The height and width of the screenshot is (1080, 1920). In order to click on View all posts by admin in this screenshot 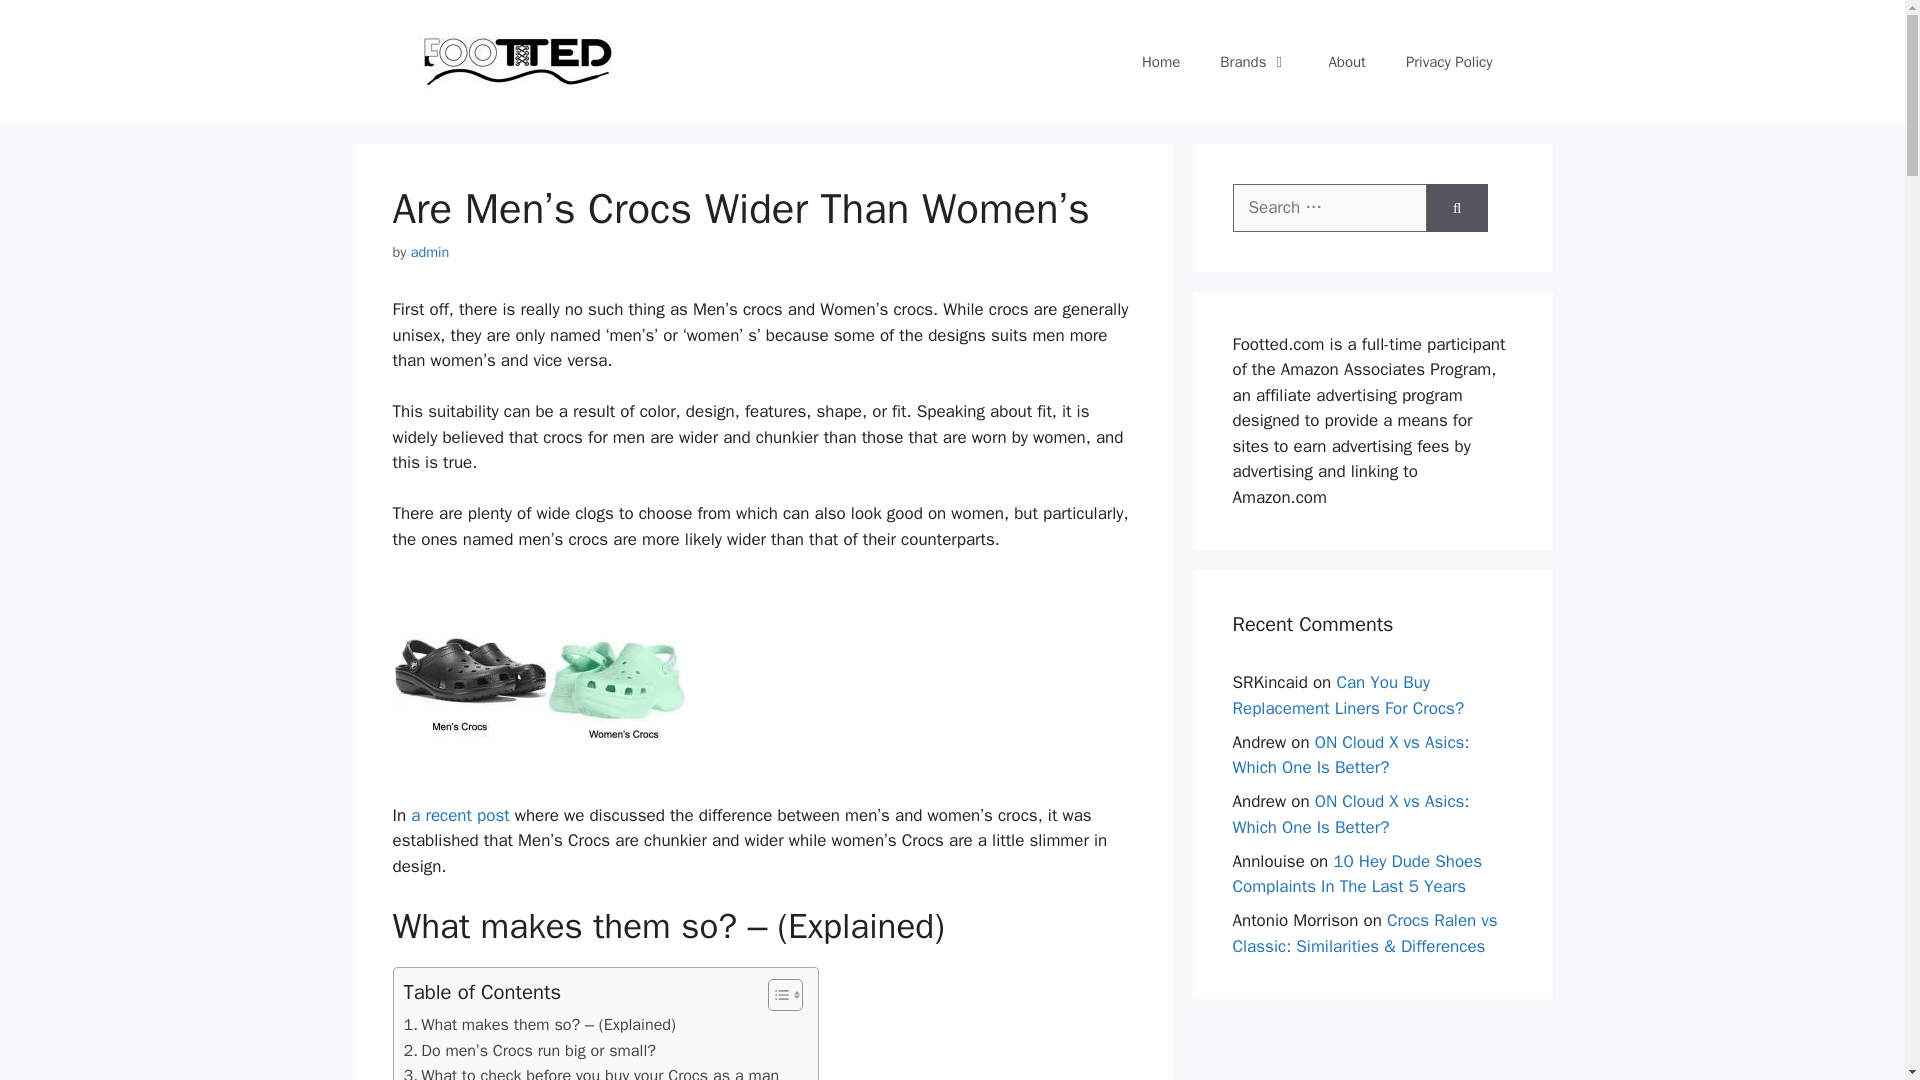, I will do `click(430, 252)`.